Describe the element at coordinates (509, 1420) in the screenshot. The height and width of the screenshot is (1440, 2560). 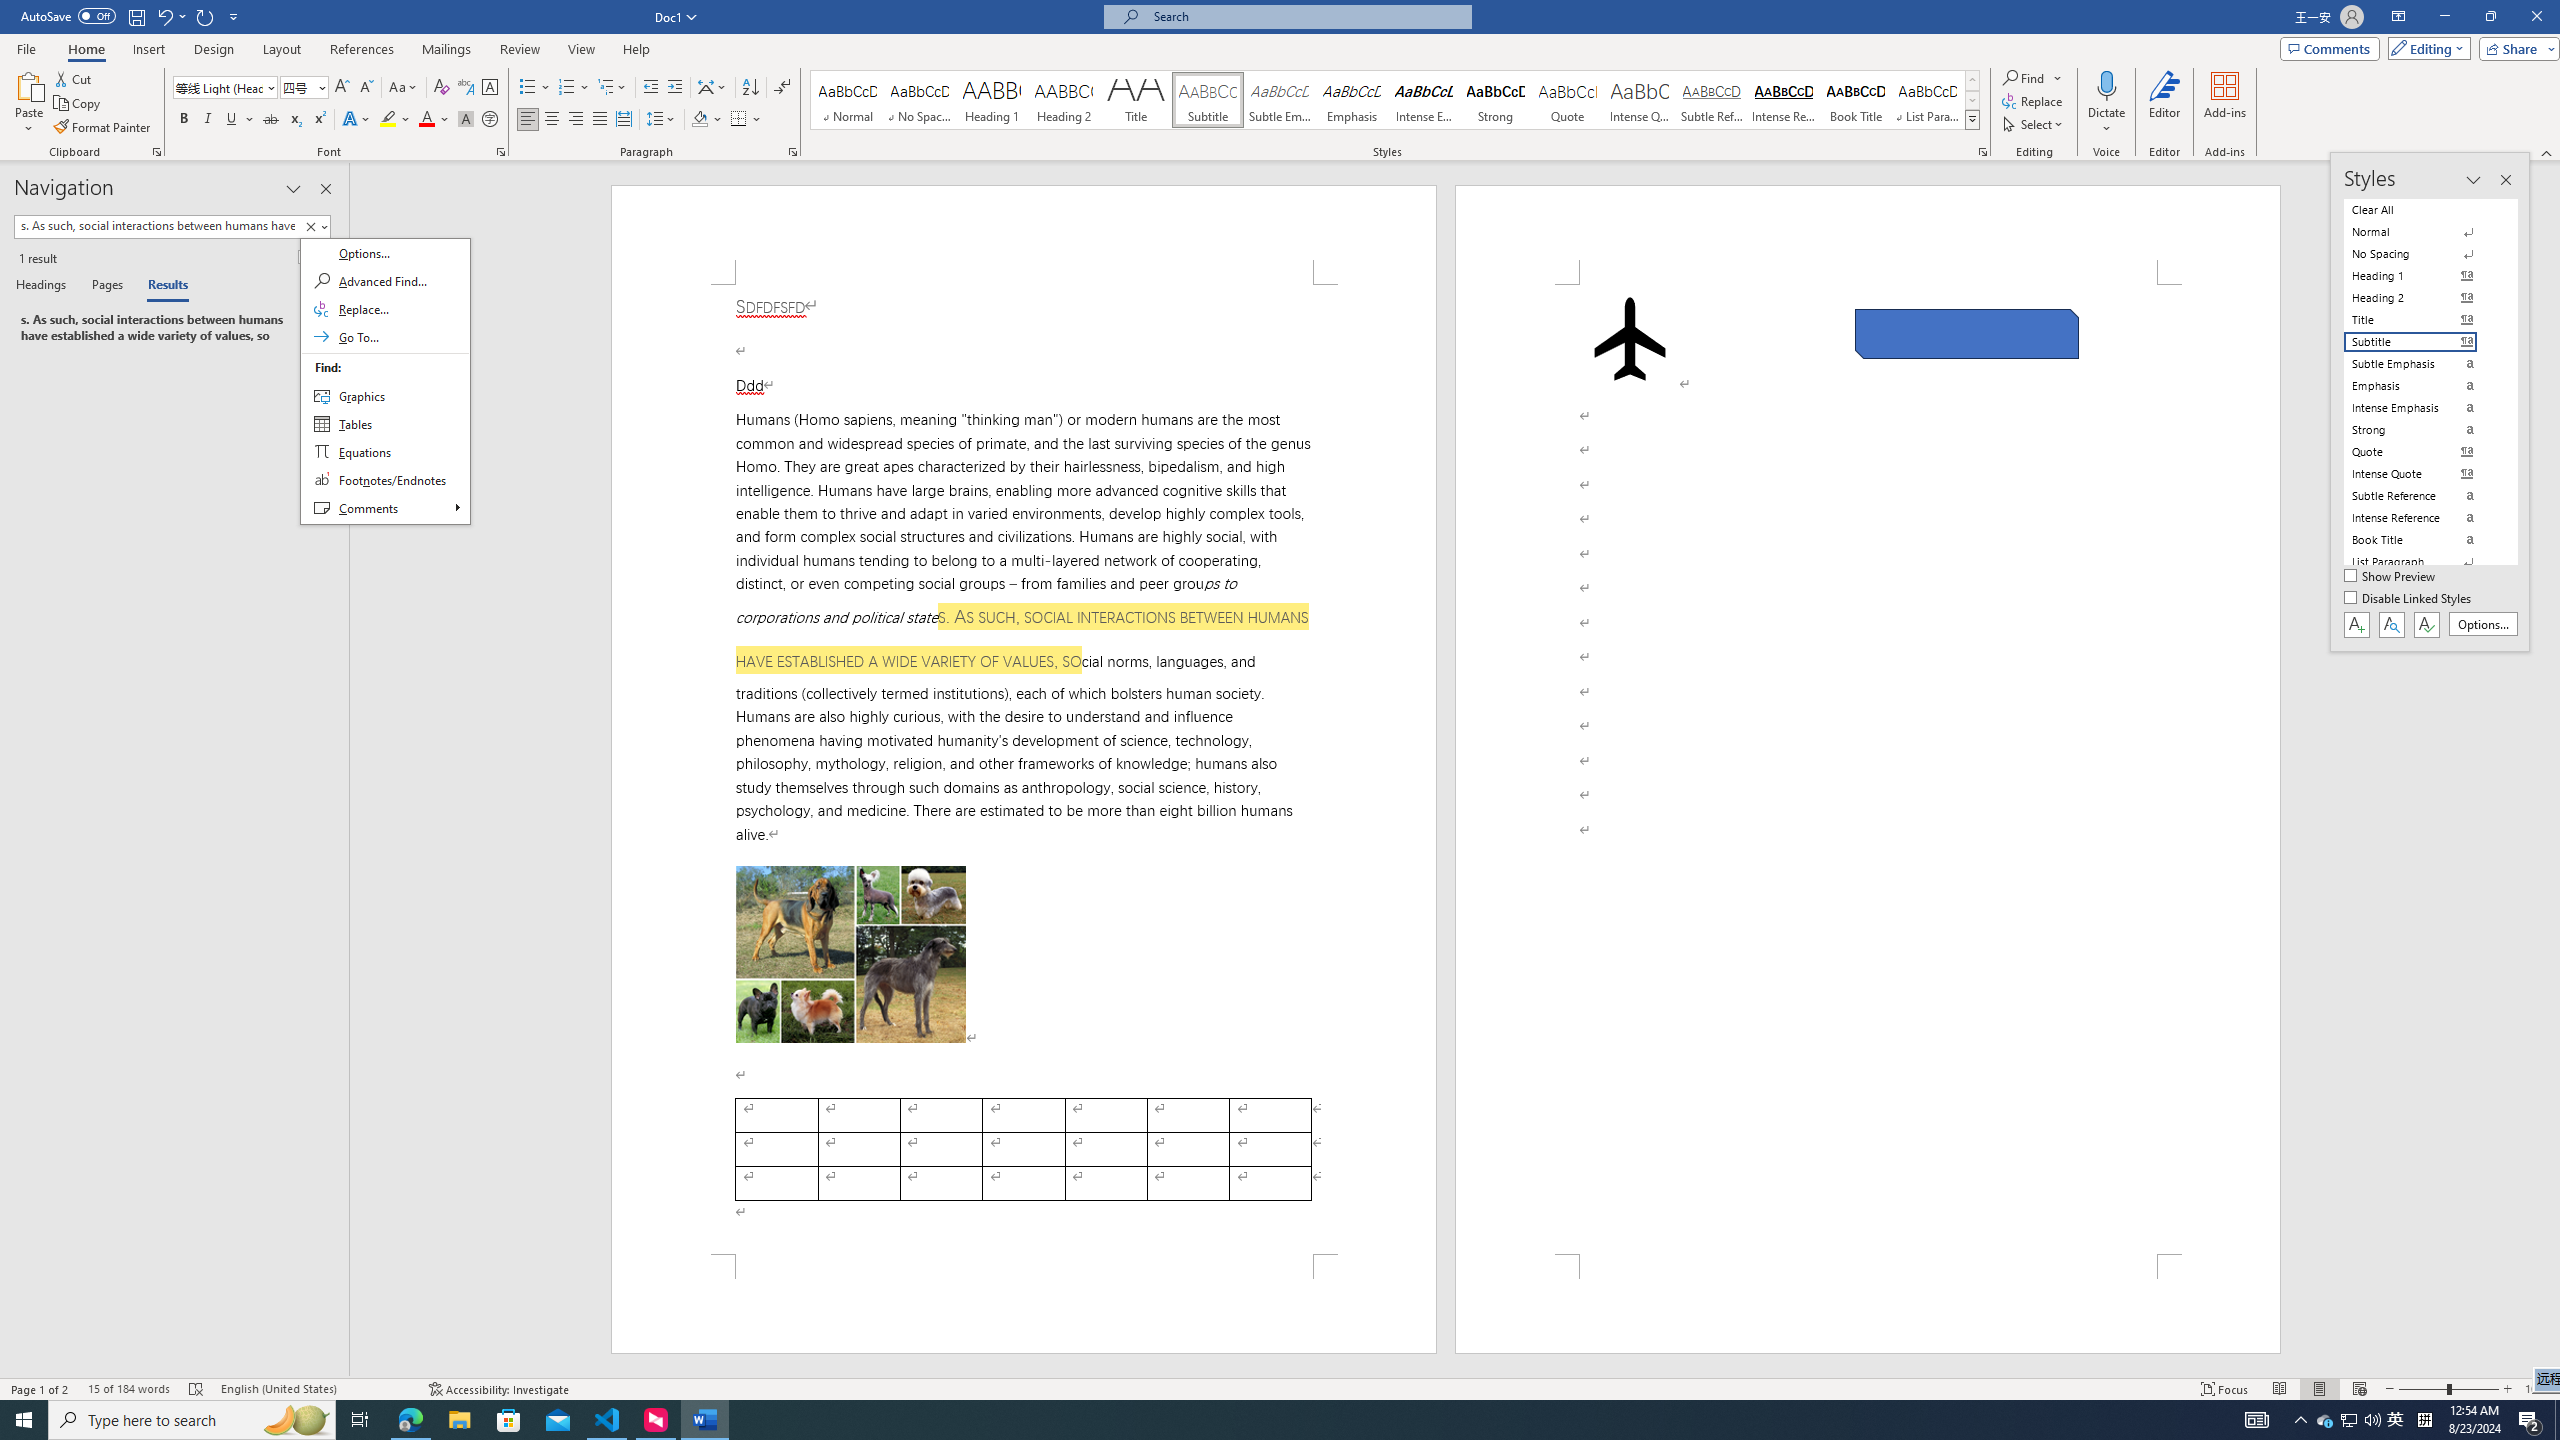
I see `Class: NetUIButton` at that location.